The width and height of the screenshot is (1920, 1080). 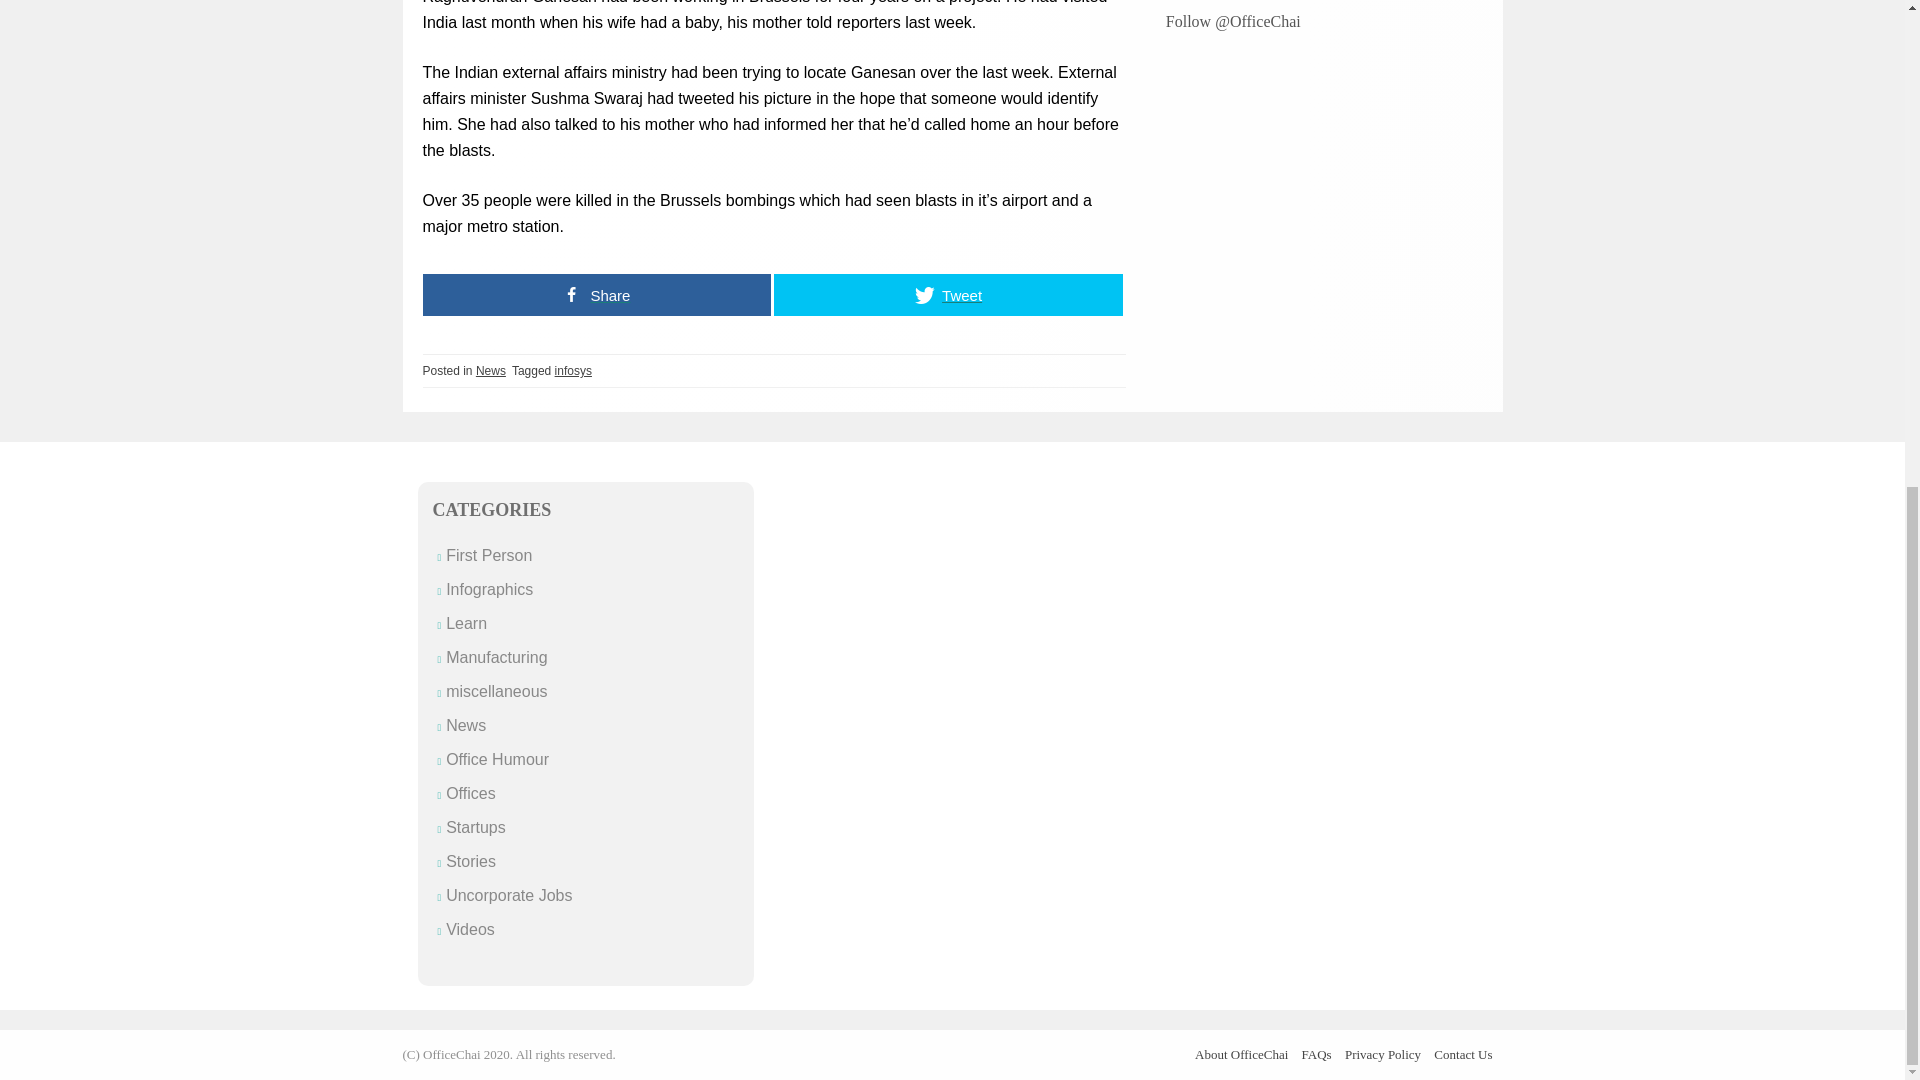 I want to click on Tweet, so click(x=948, y=295).